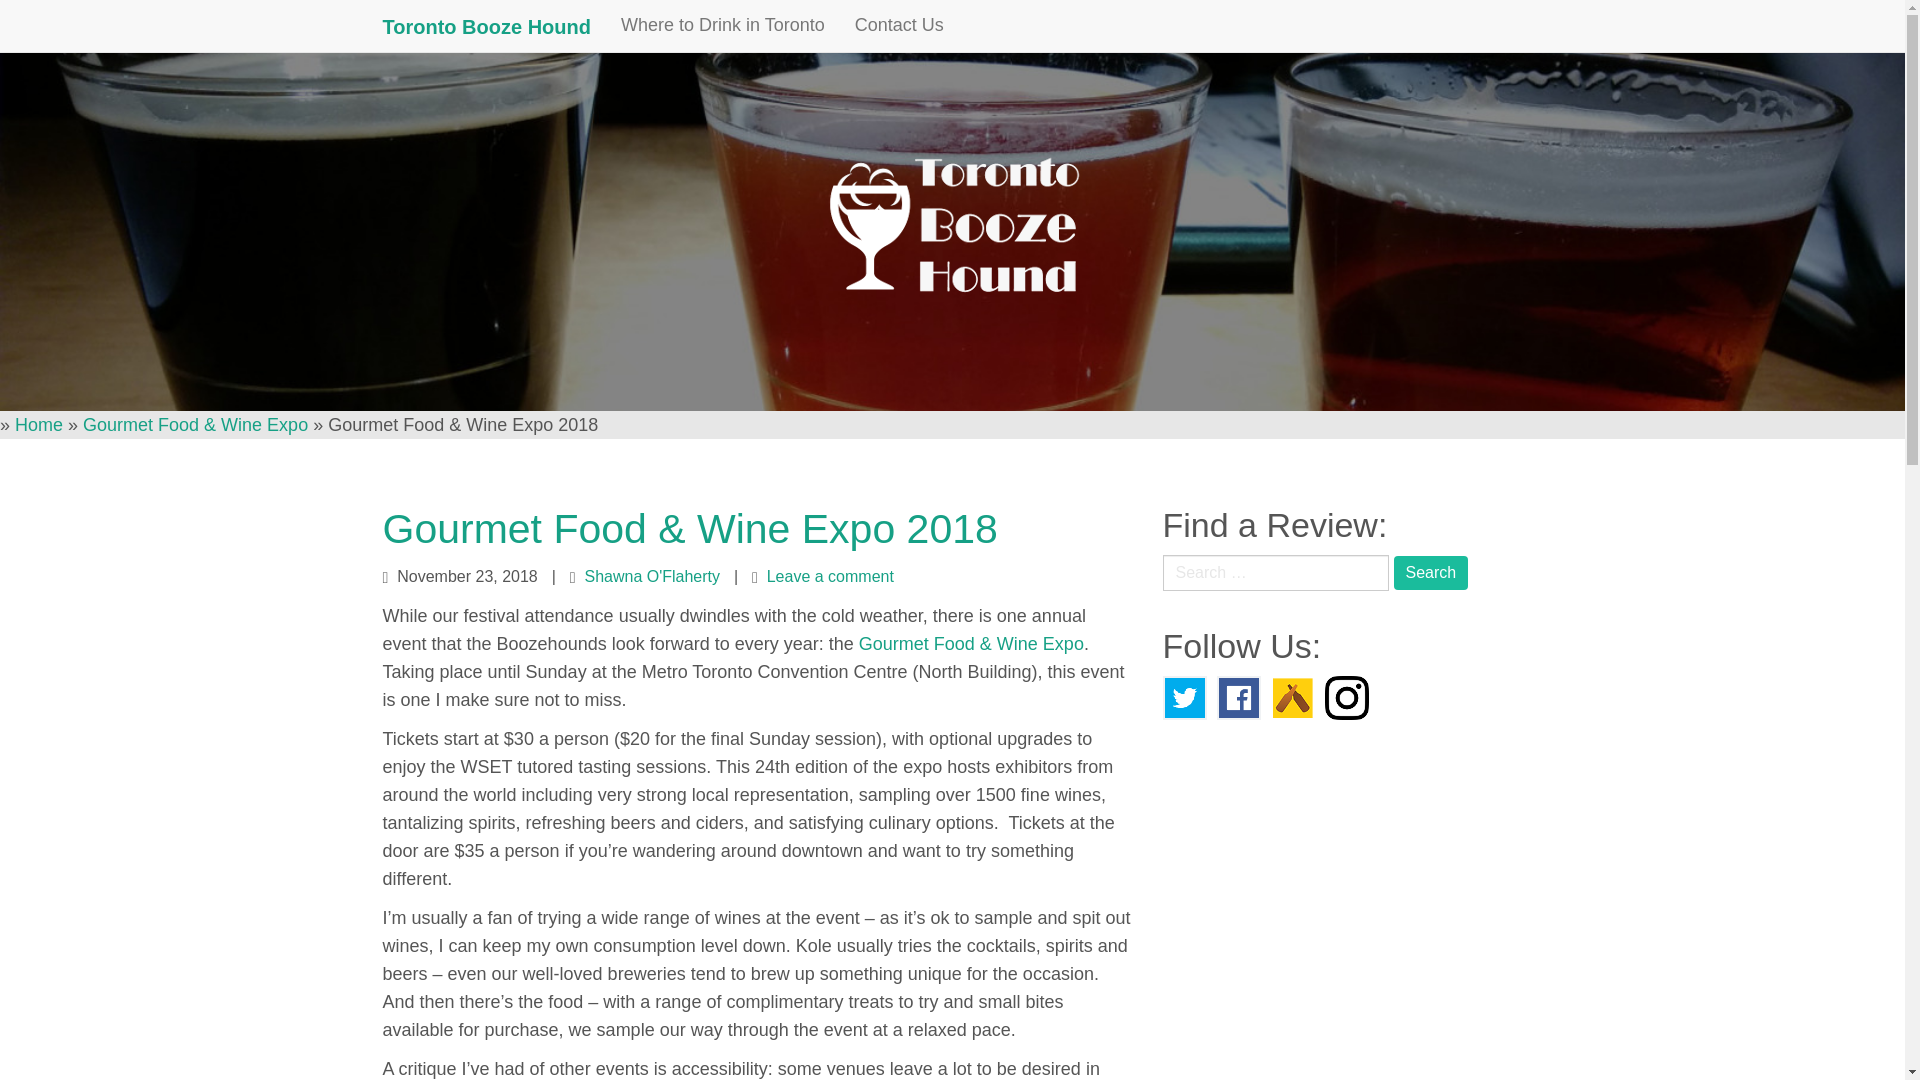 The width and height of the screenshot is (1920, 1080). What do you see at coordinates (652, 576) in the screenshot?
I see `Shawna O'Flaherty` at bounding box center [652, 576].